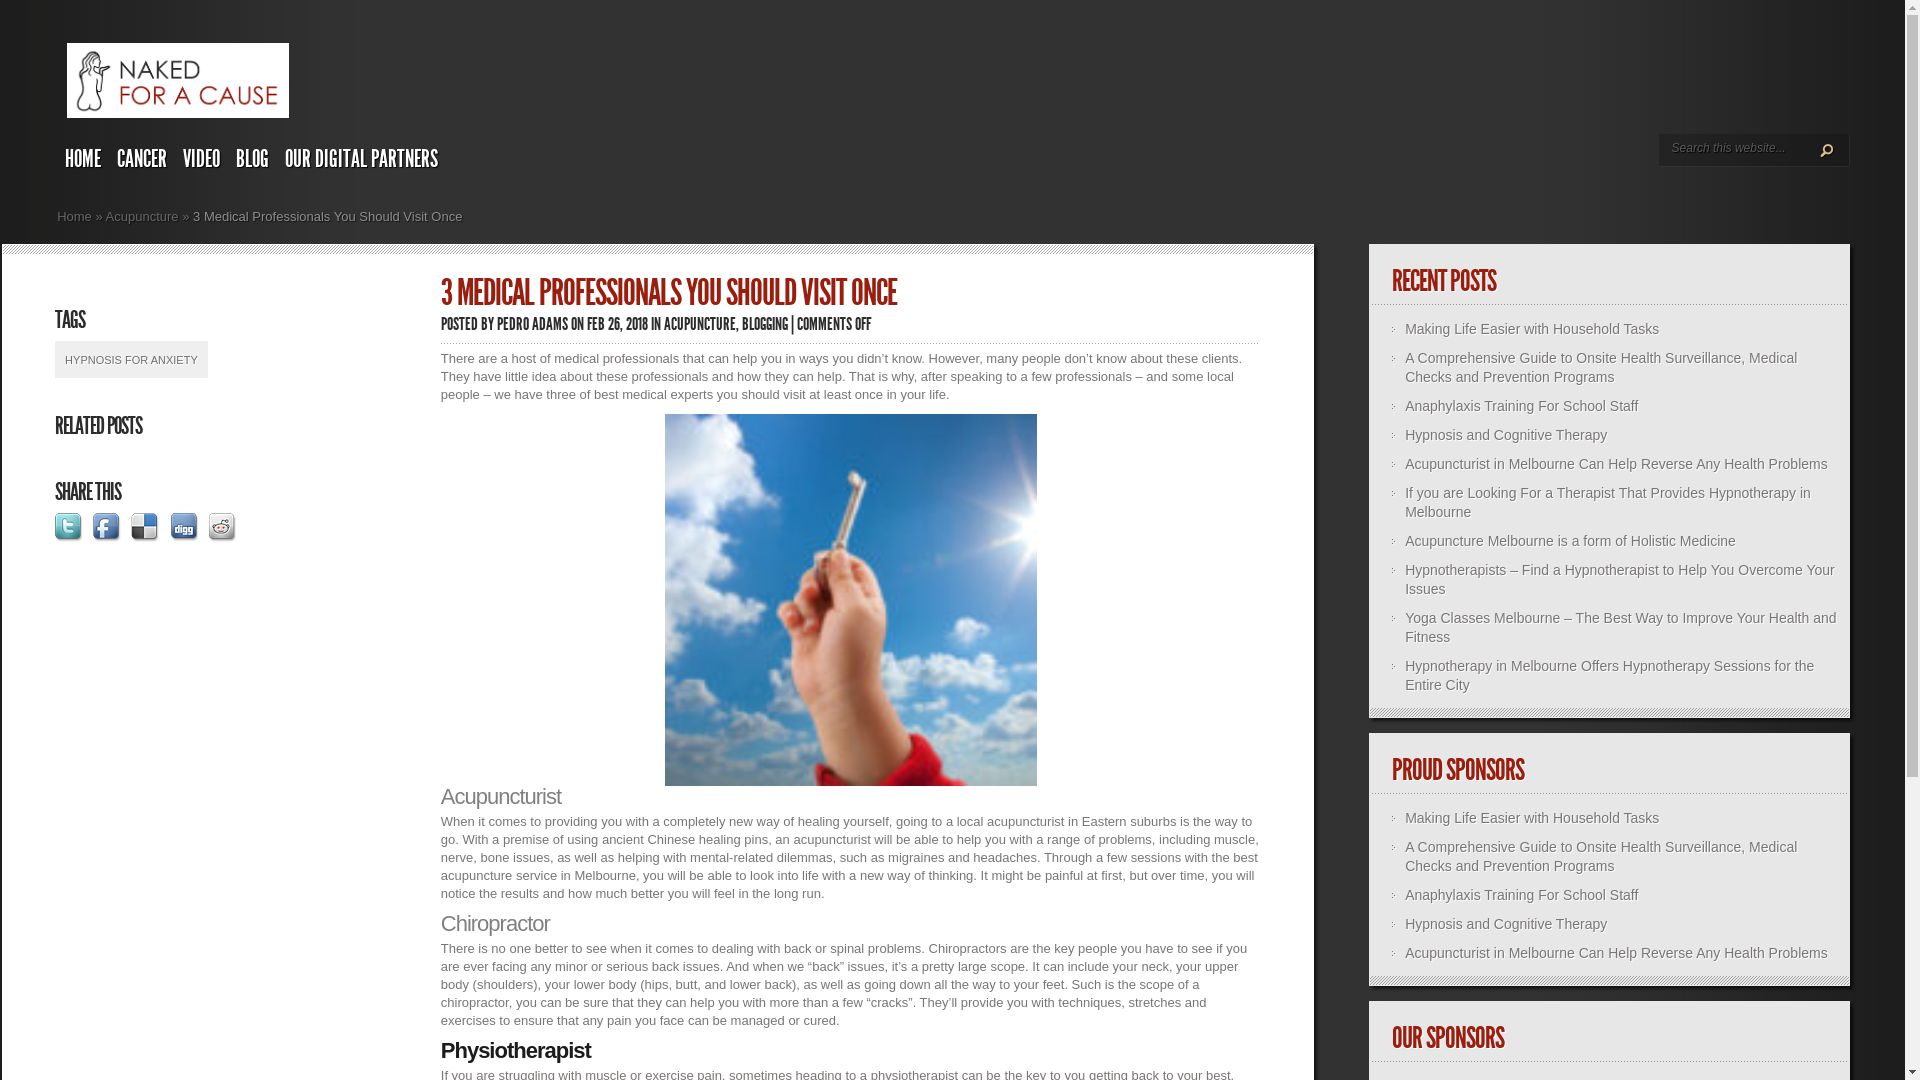 The width and height of the screenshot is (1920, 1080). I want to click on Home, so click(74, 216).